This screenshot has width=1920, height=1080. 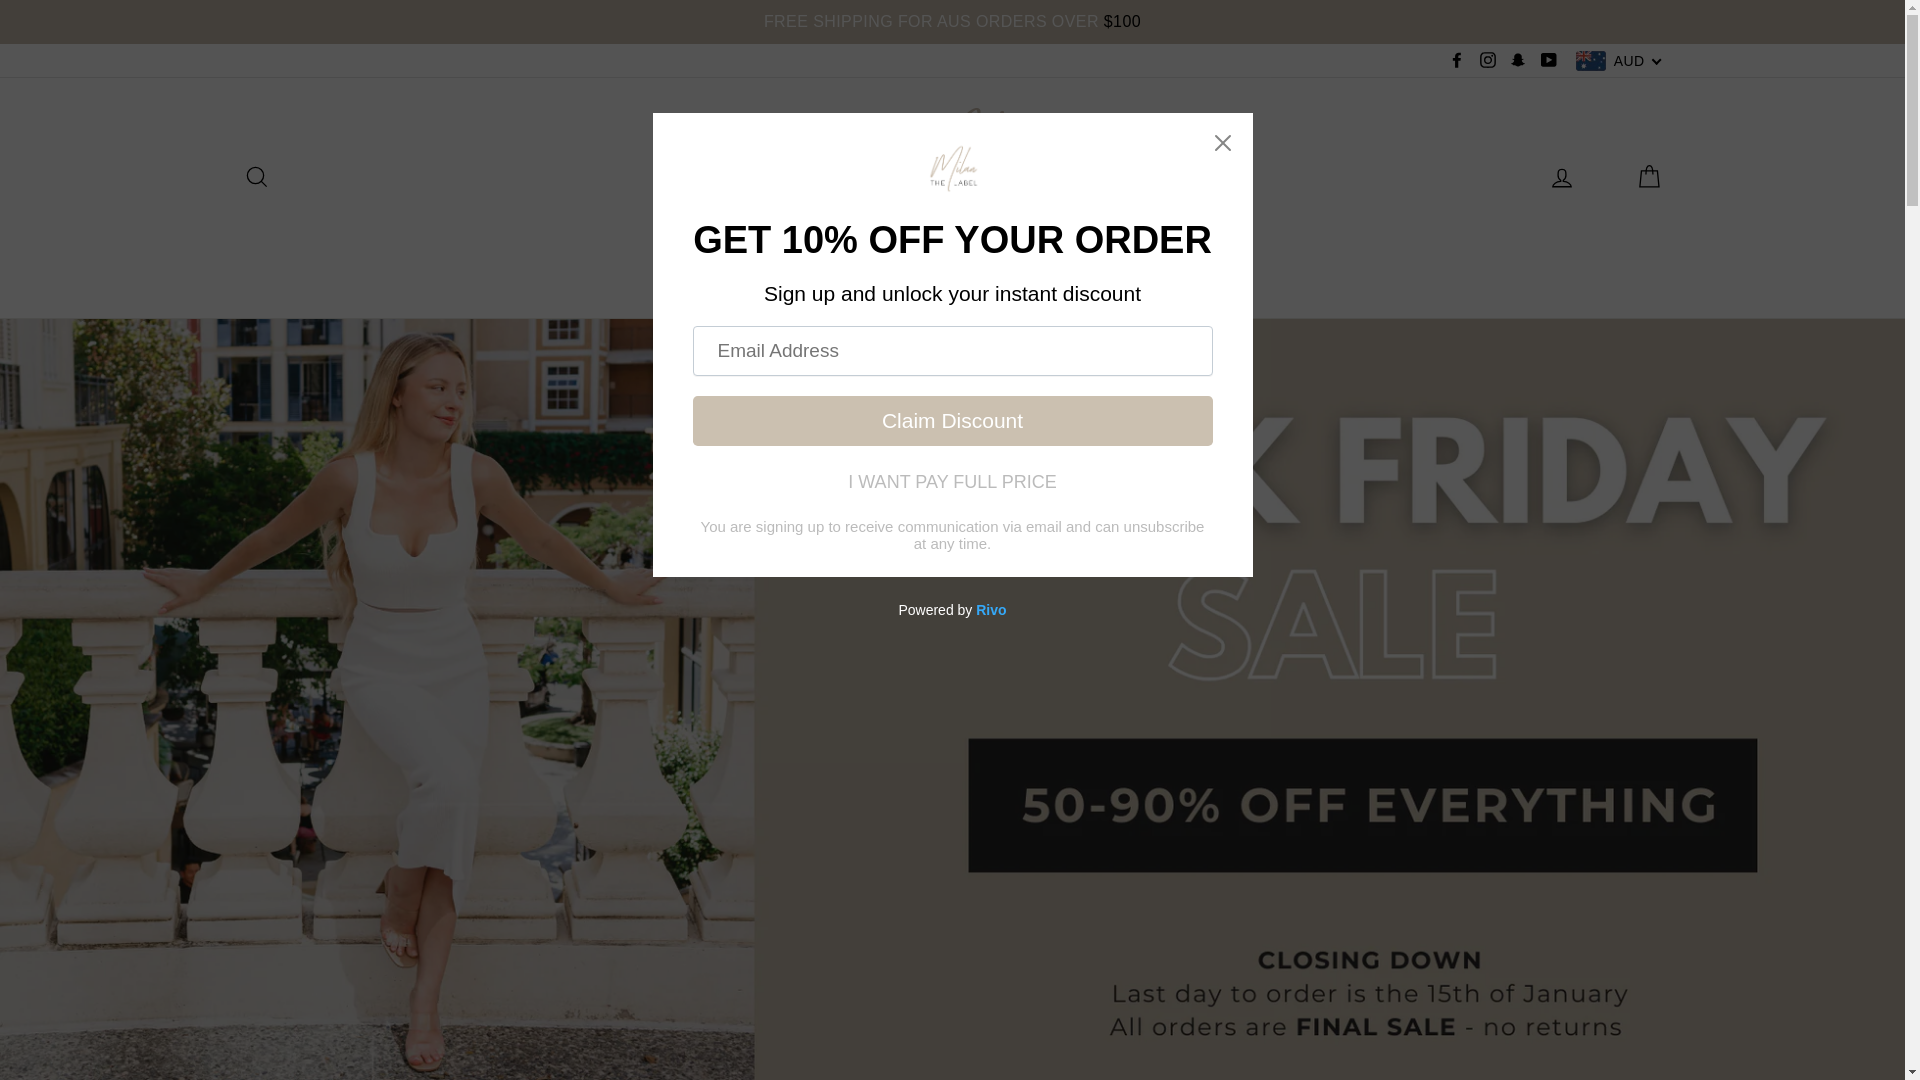 I want to click on Search, so click(x=256, y=176).